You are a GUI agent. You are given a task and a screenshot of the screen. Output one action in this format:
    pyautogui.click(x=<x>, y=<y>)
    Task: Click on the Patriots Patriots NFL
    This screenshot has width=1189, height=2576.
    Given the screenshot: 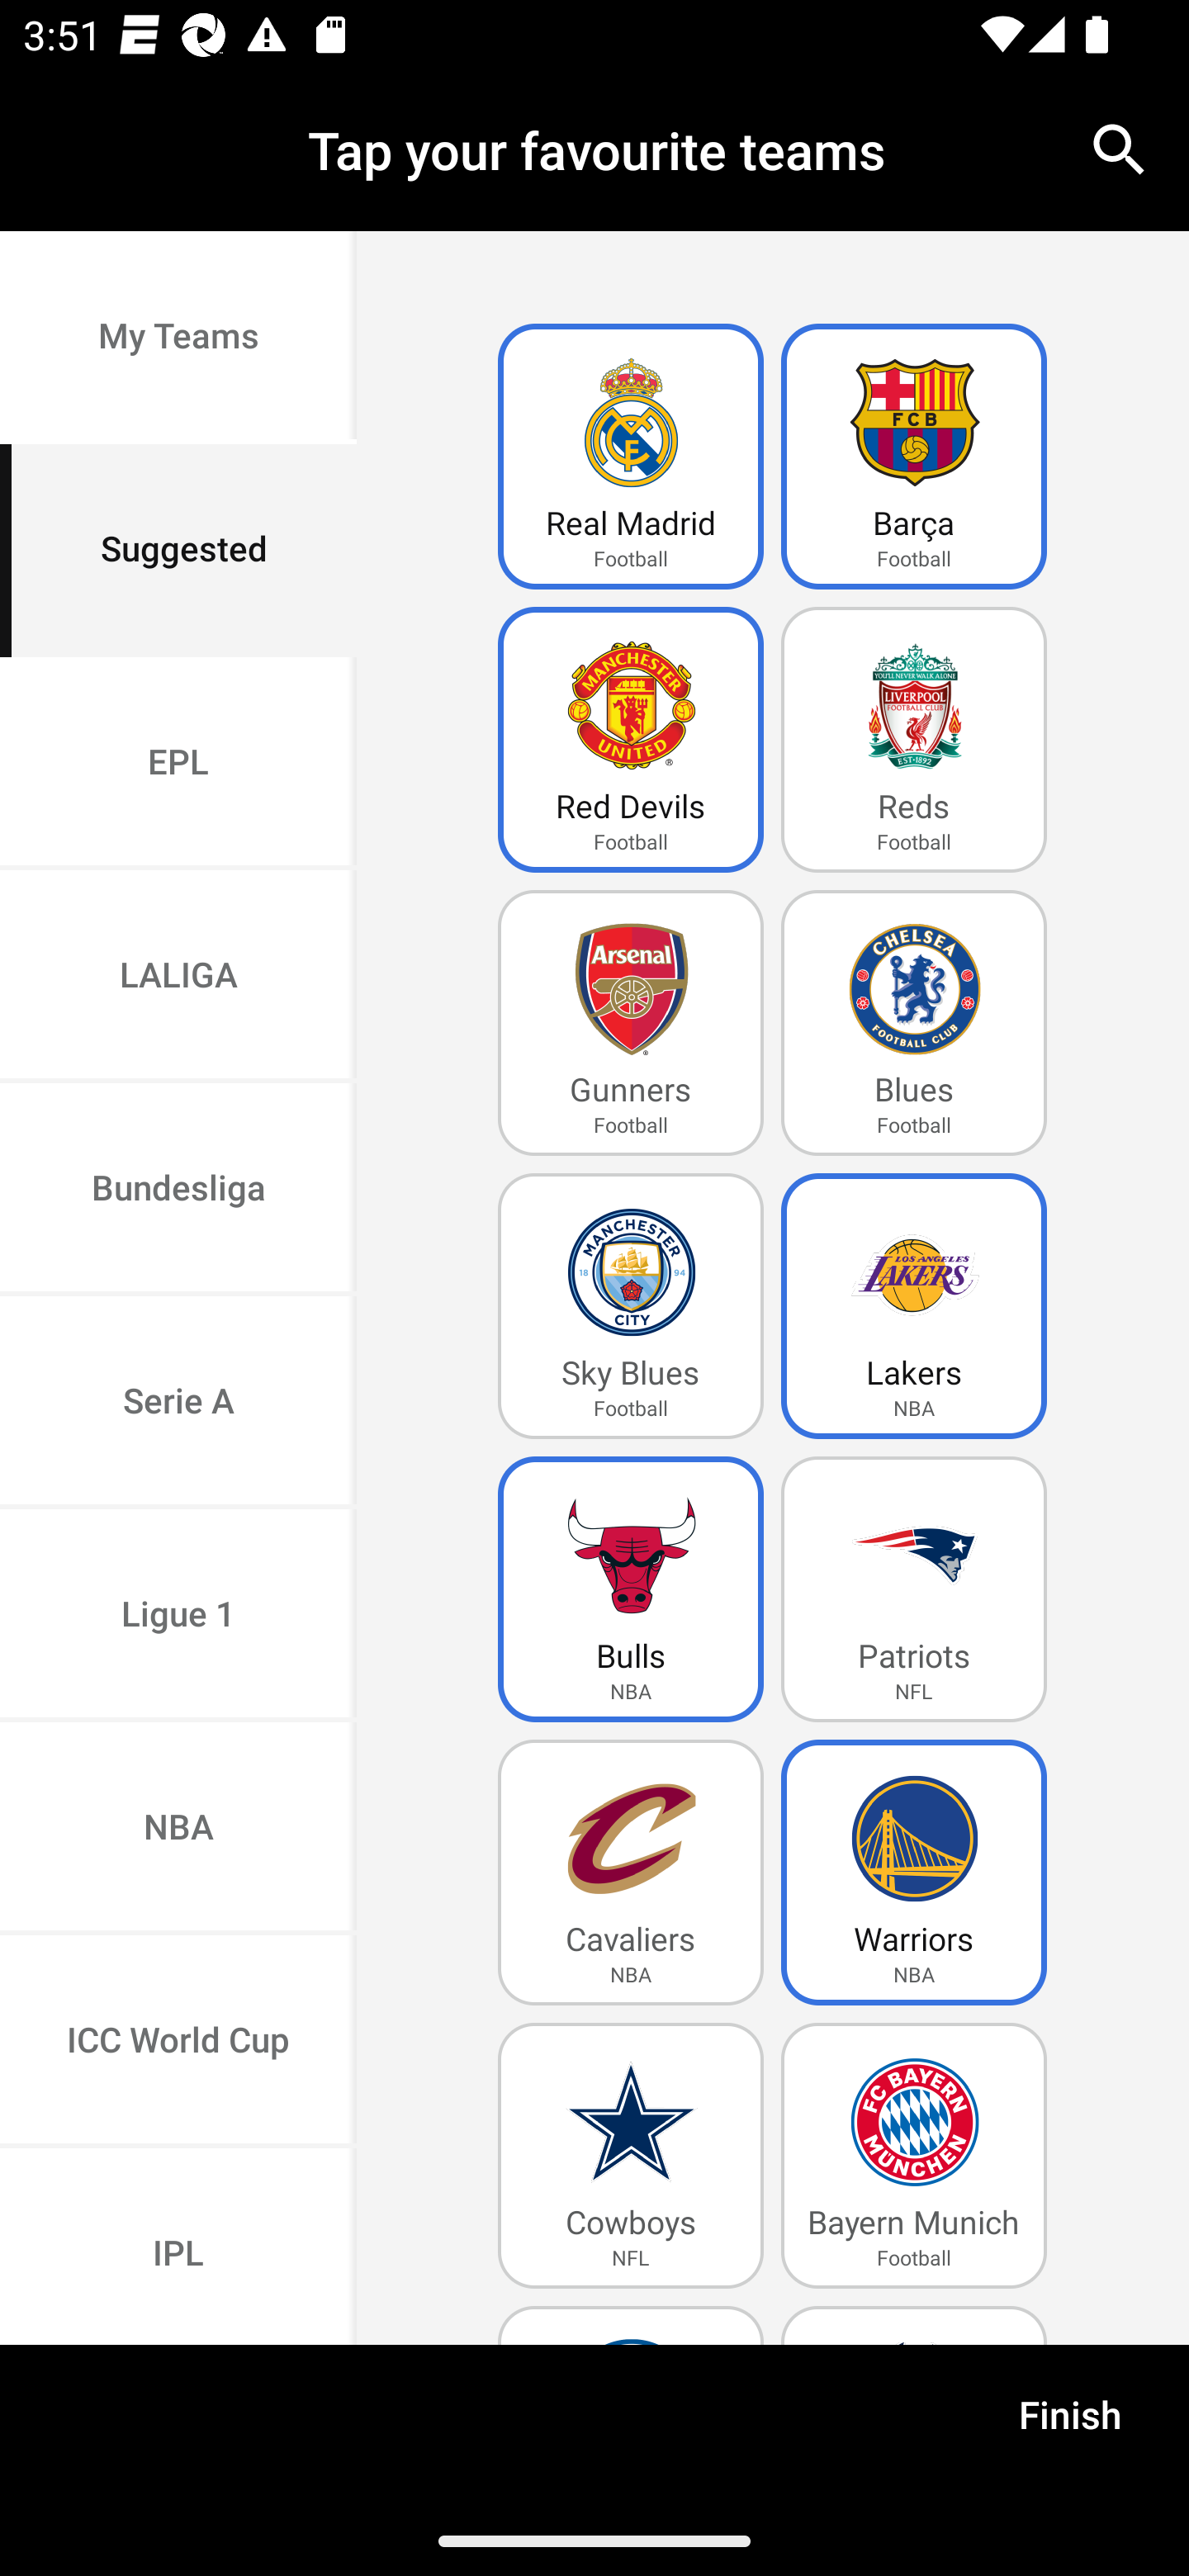 What is the action you would take?
    pyautogui.click(x=914, y=1589)
    